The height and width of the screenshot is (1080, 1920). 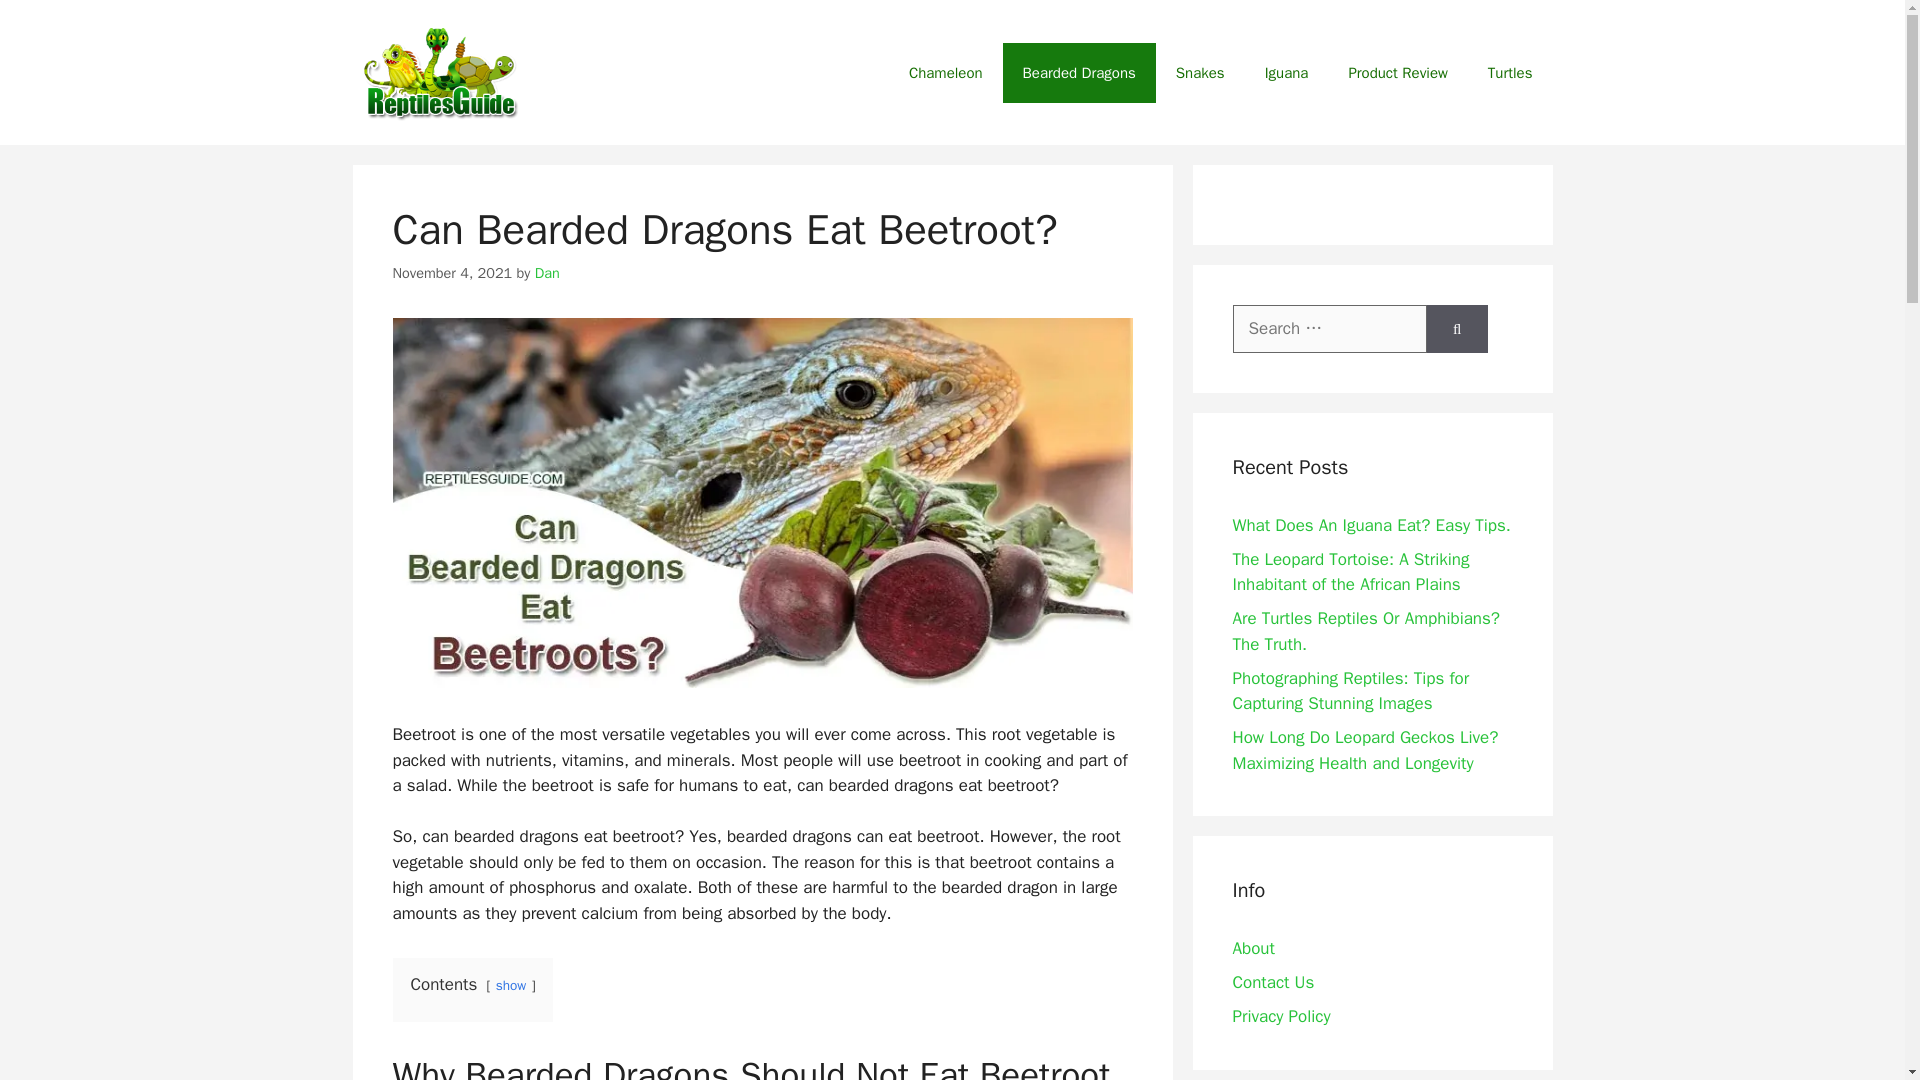 What do you see at coordinates (1272, 982) in the screenshot?
I see `Contact Us` at bounding box center [1272, 982].